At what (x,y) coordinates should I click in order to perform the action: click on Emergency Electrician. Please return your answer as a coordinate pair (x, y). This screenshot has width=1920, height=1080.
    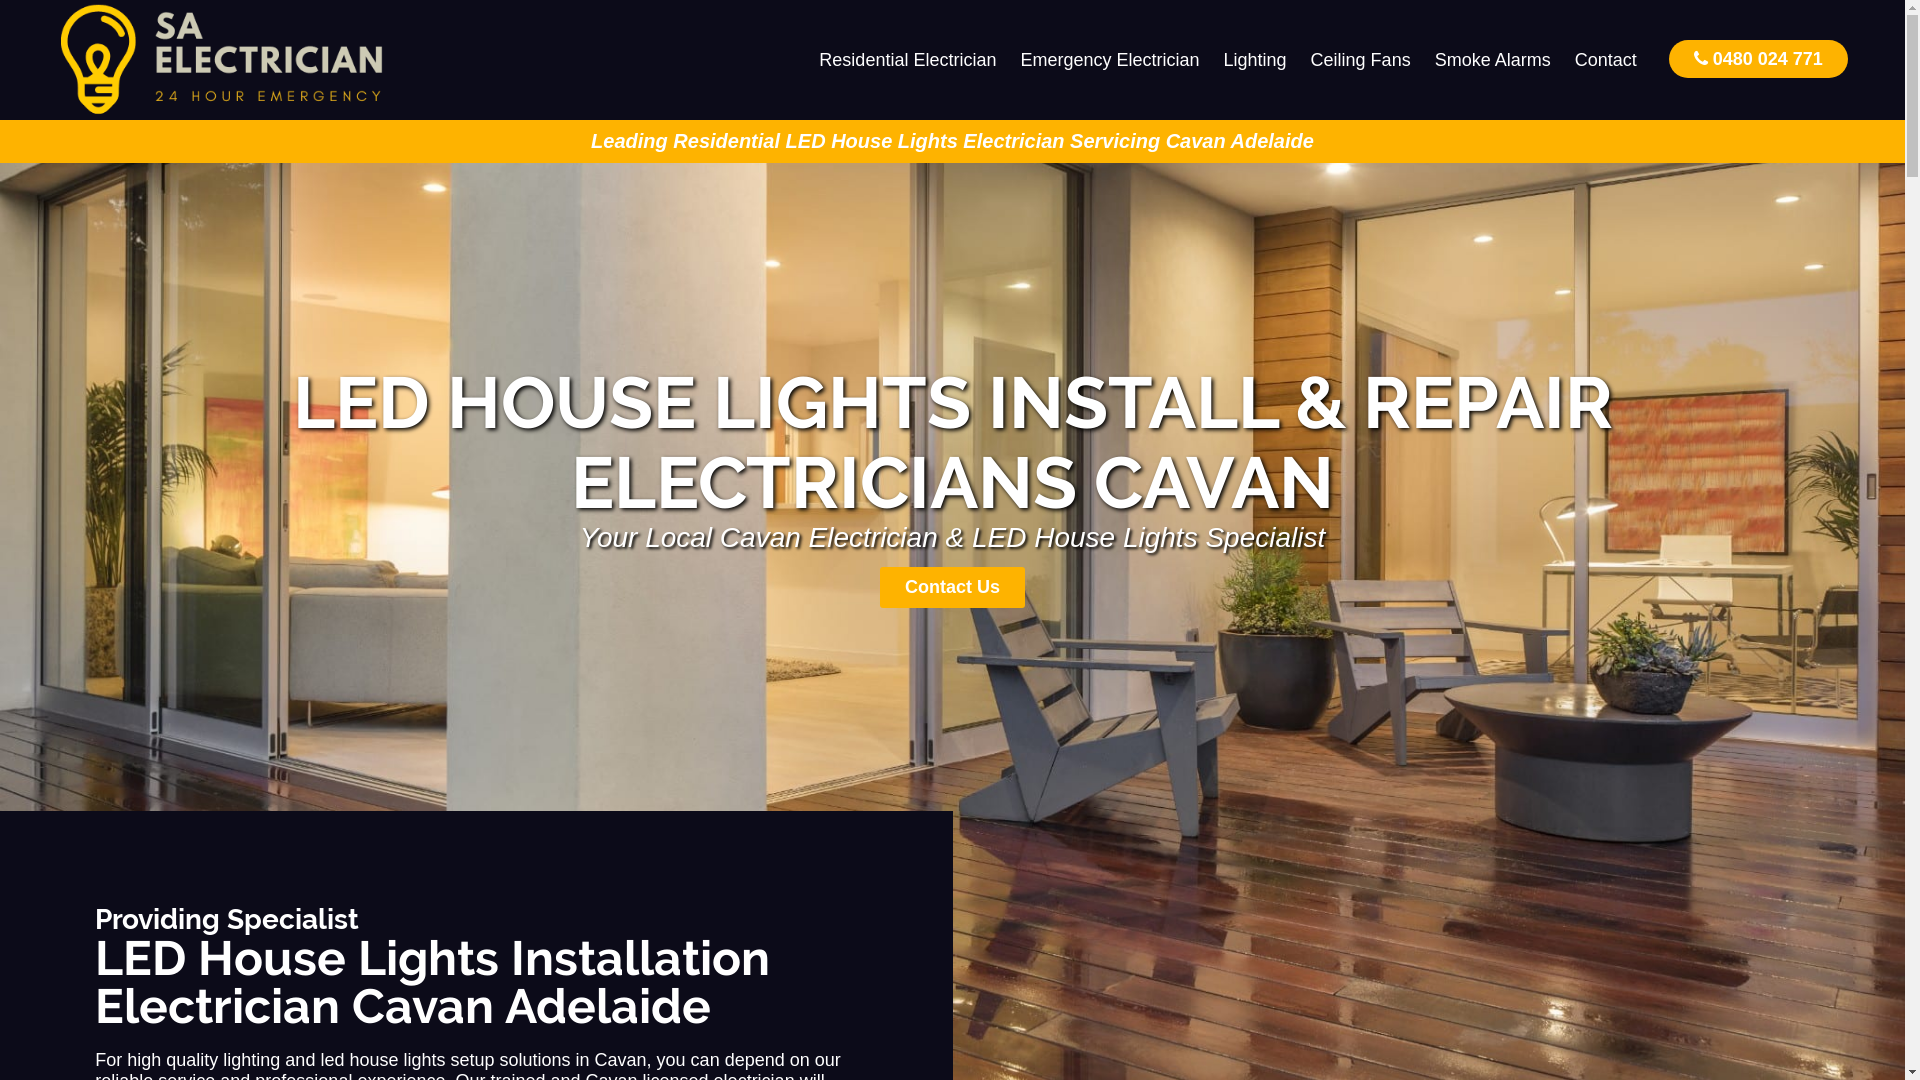
    Looking at the image, I should click on (1110, 60).